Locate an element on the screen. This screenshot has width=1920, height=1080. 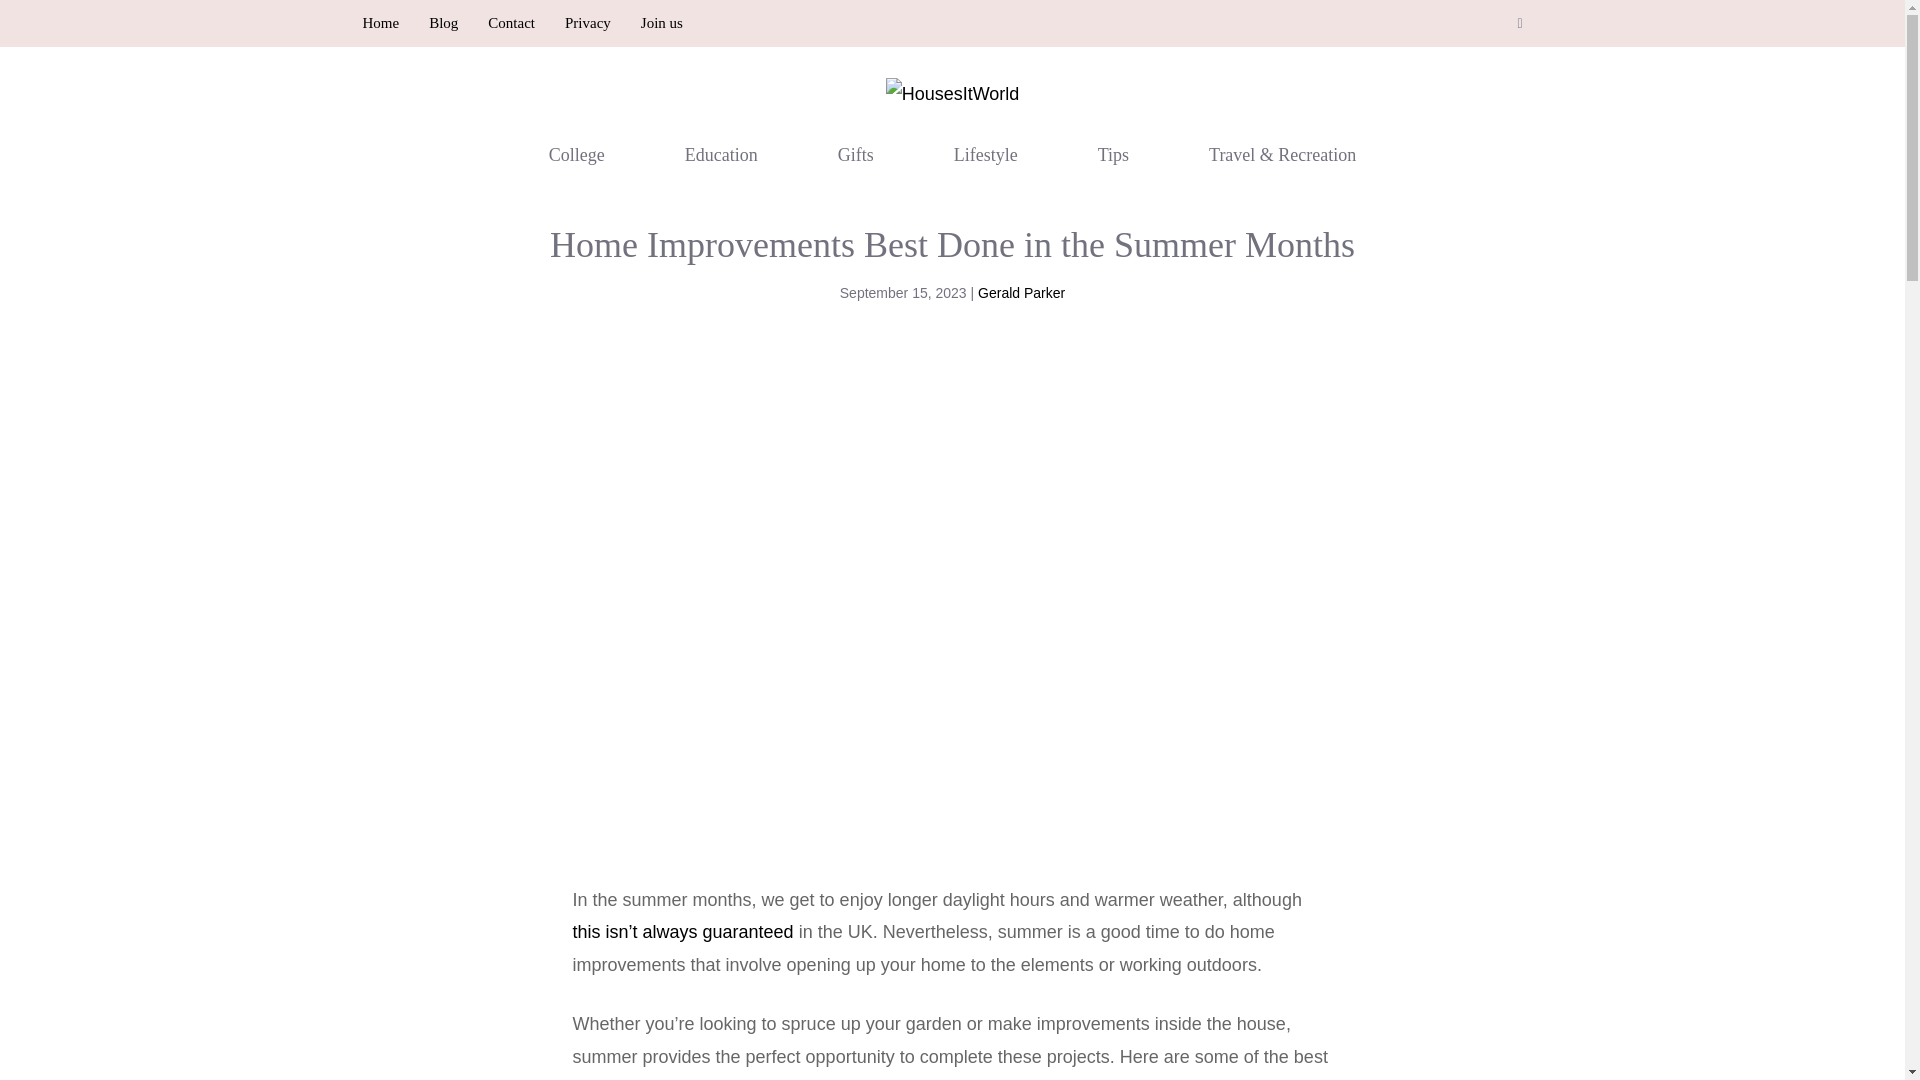
Privacy is located at coordinates (587, 23).